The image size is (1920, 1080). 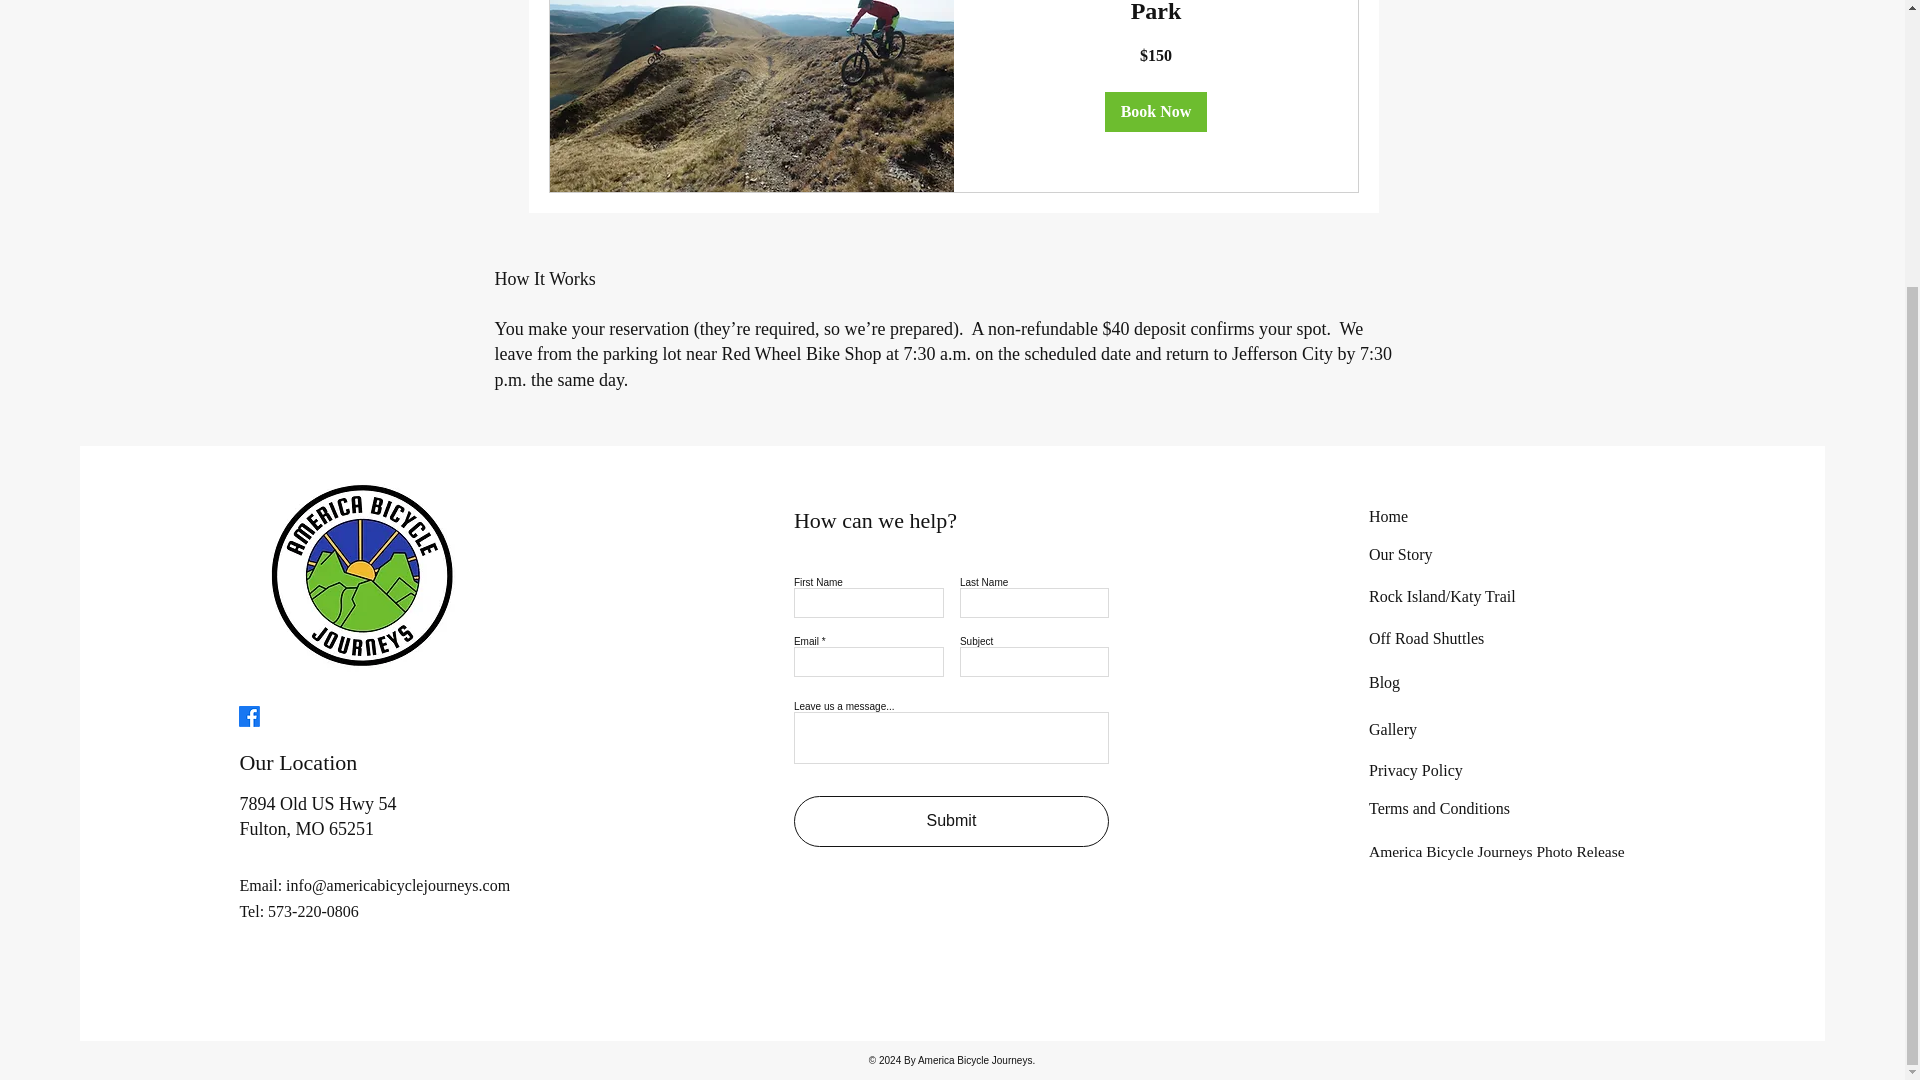 I want to click on Submit, so click(x=952, y=820).